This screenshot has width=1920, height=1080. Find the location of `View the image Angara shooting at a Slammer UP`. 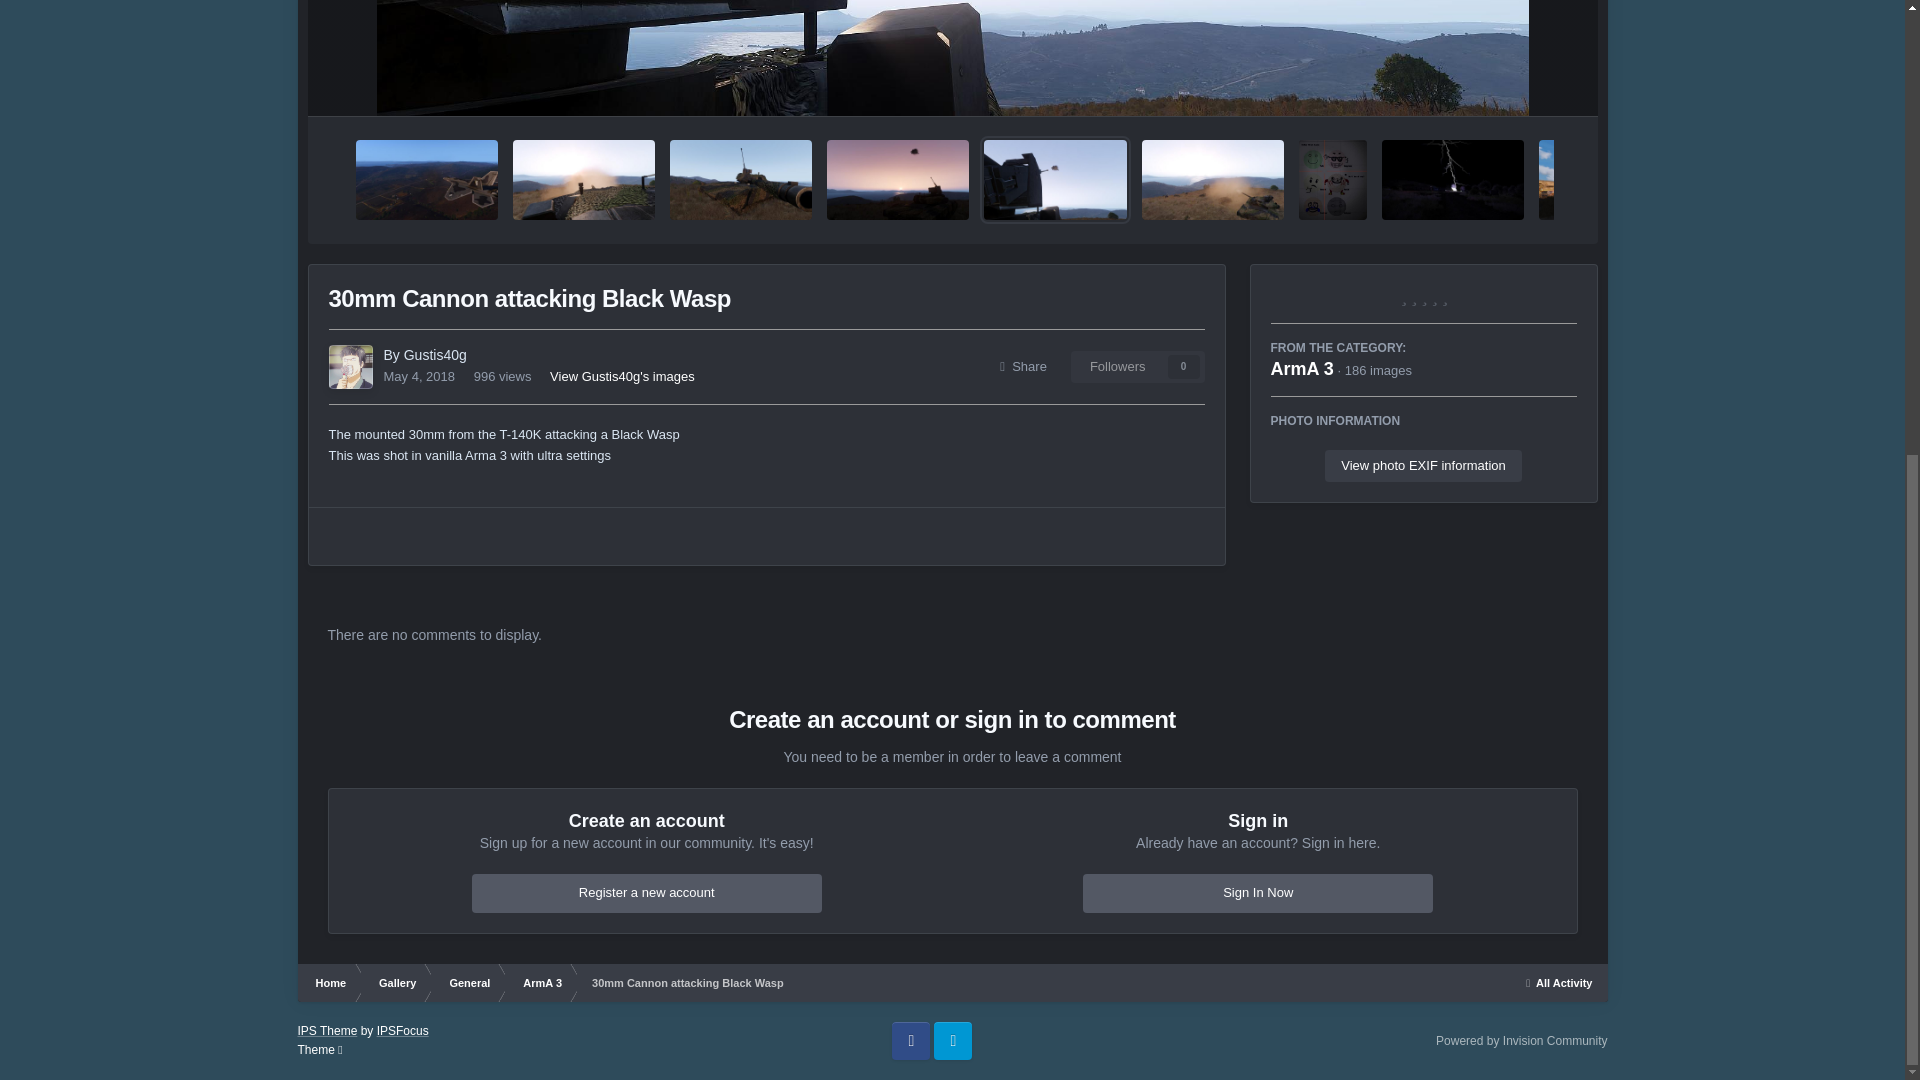

View the image Angara shooting at a Slammer UP is located at coordinates (583, 180).